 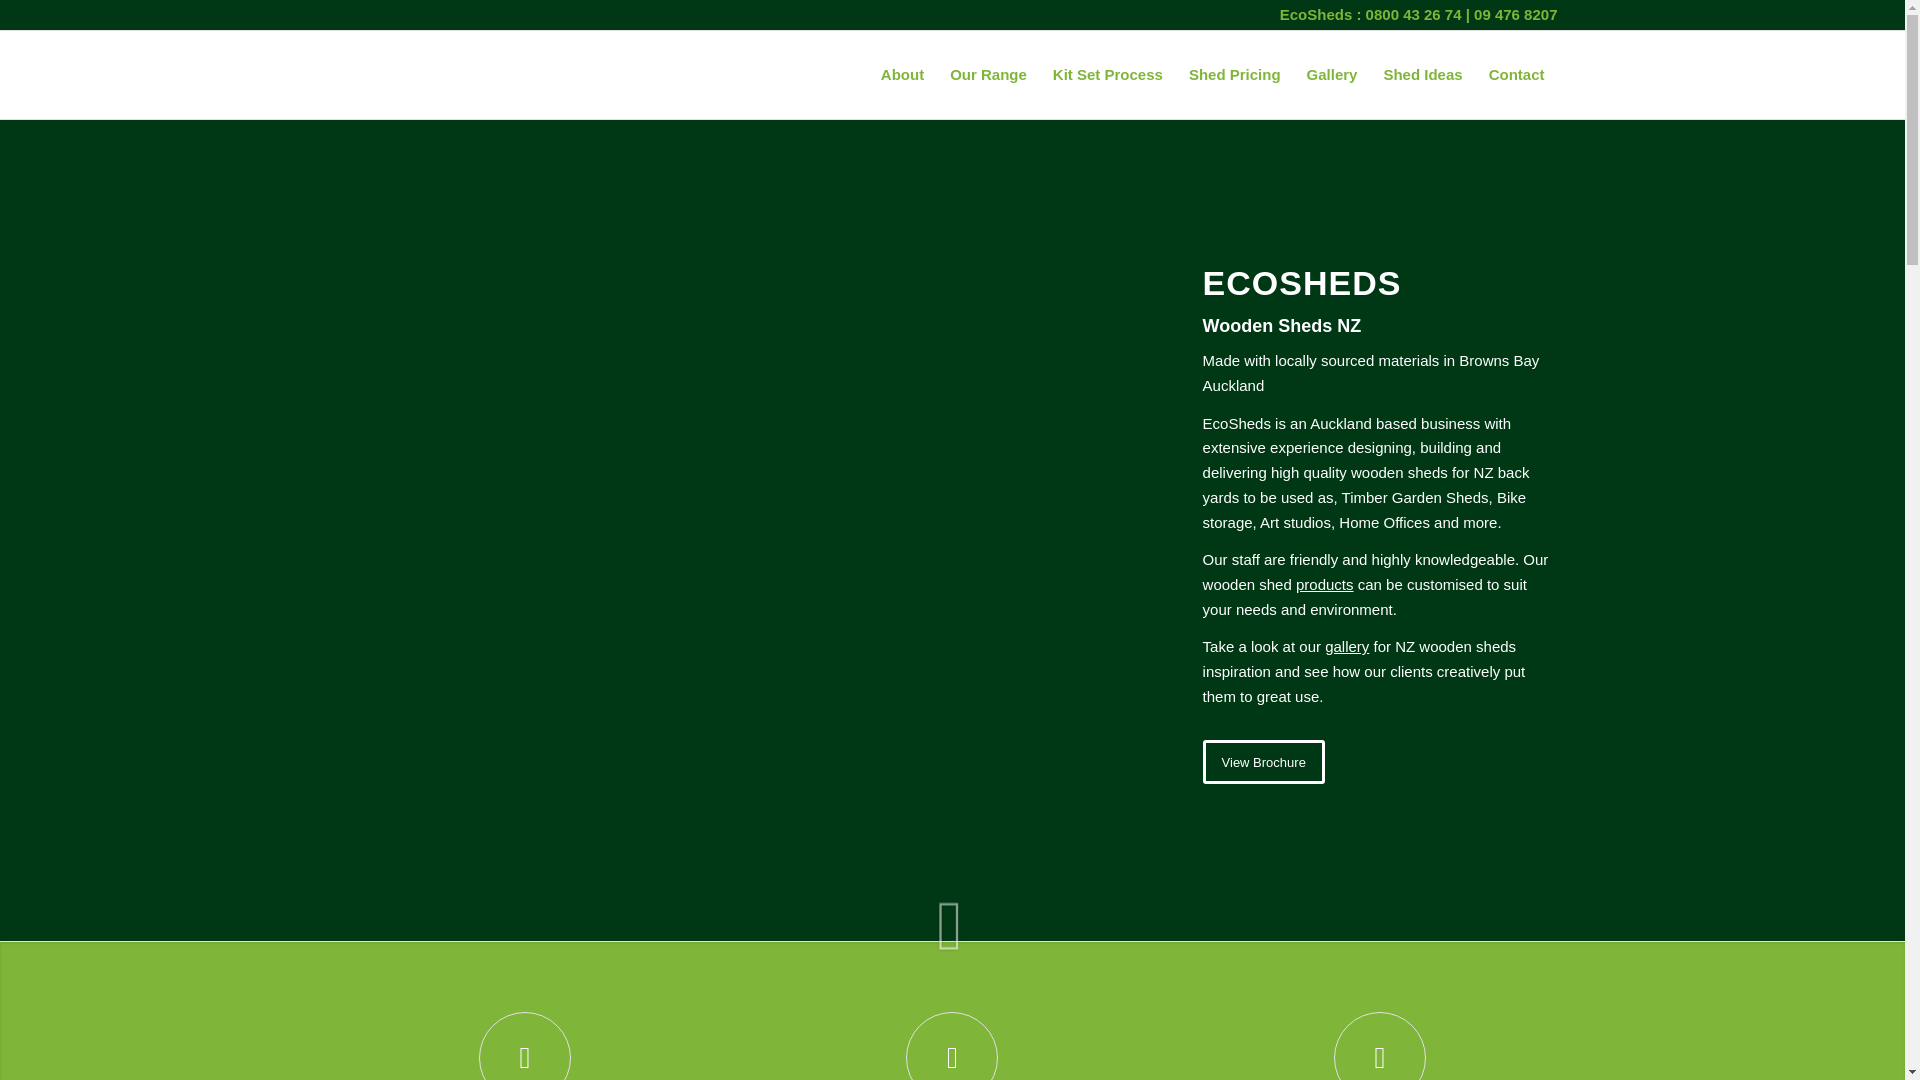 What do you see at coordinates (1108, 74) in the screenshot?
I see `Kit Set Process` at bounding box center [1108, 74].